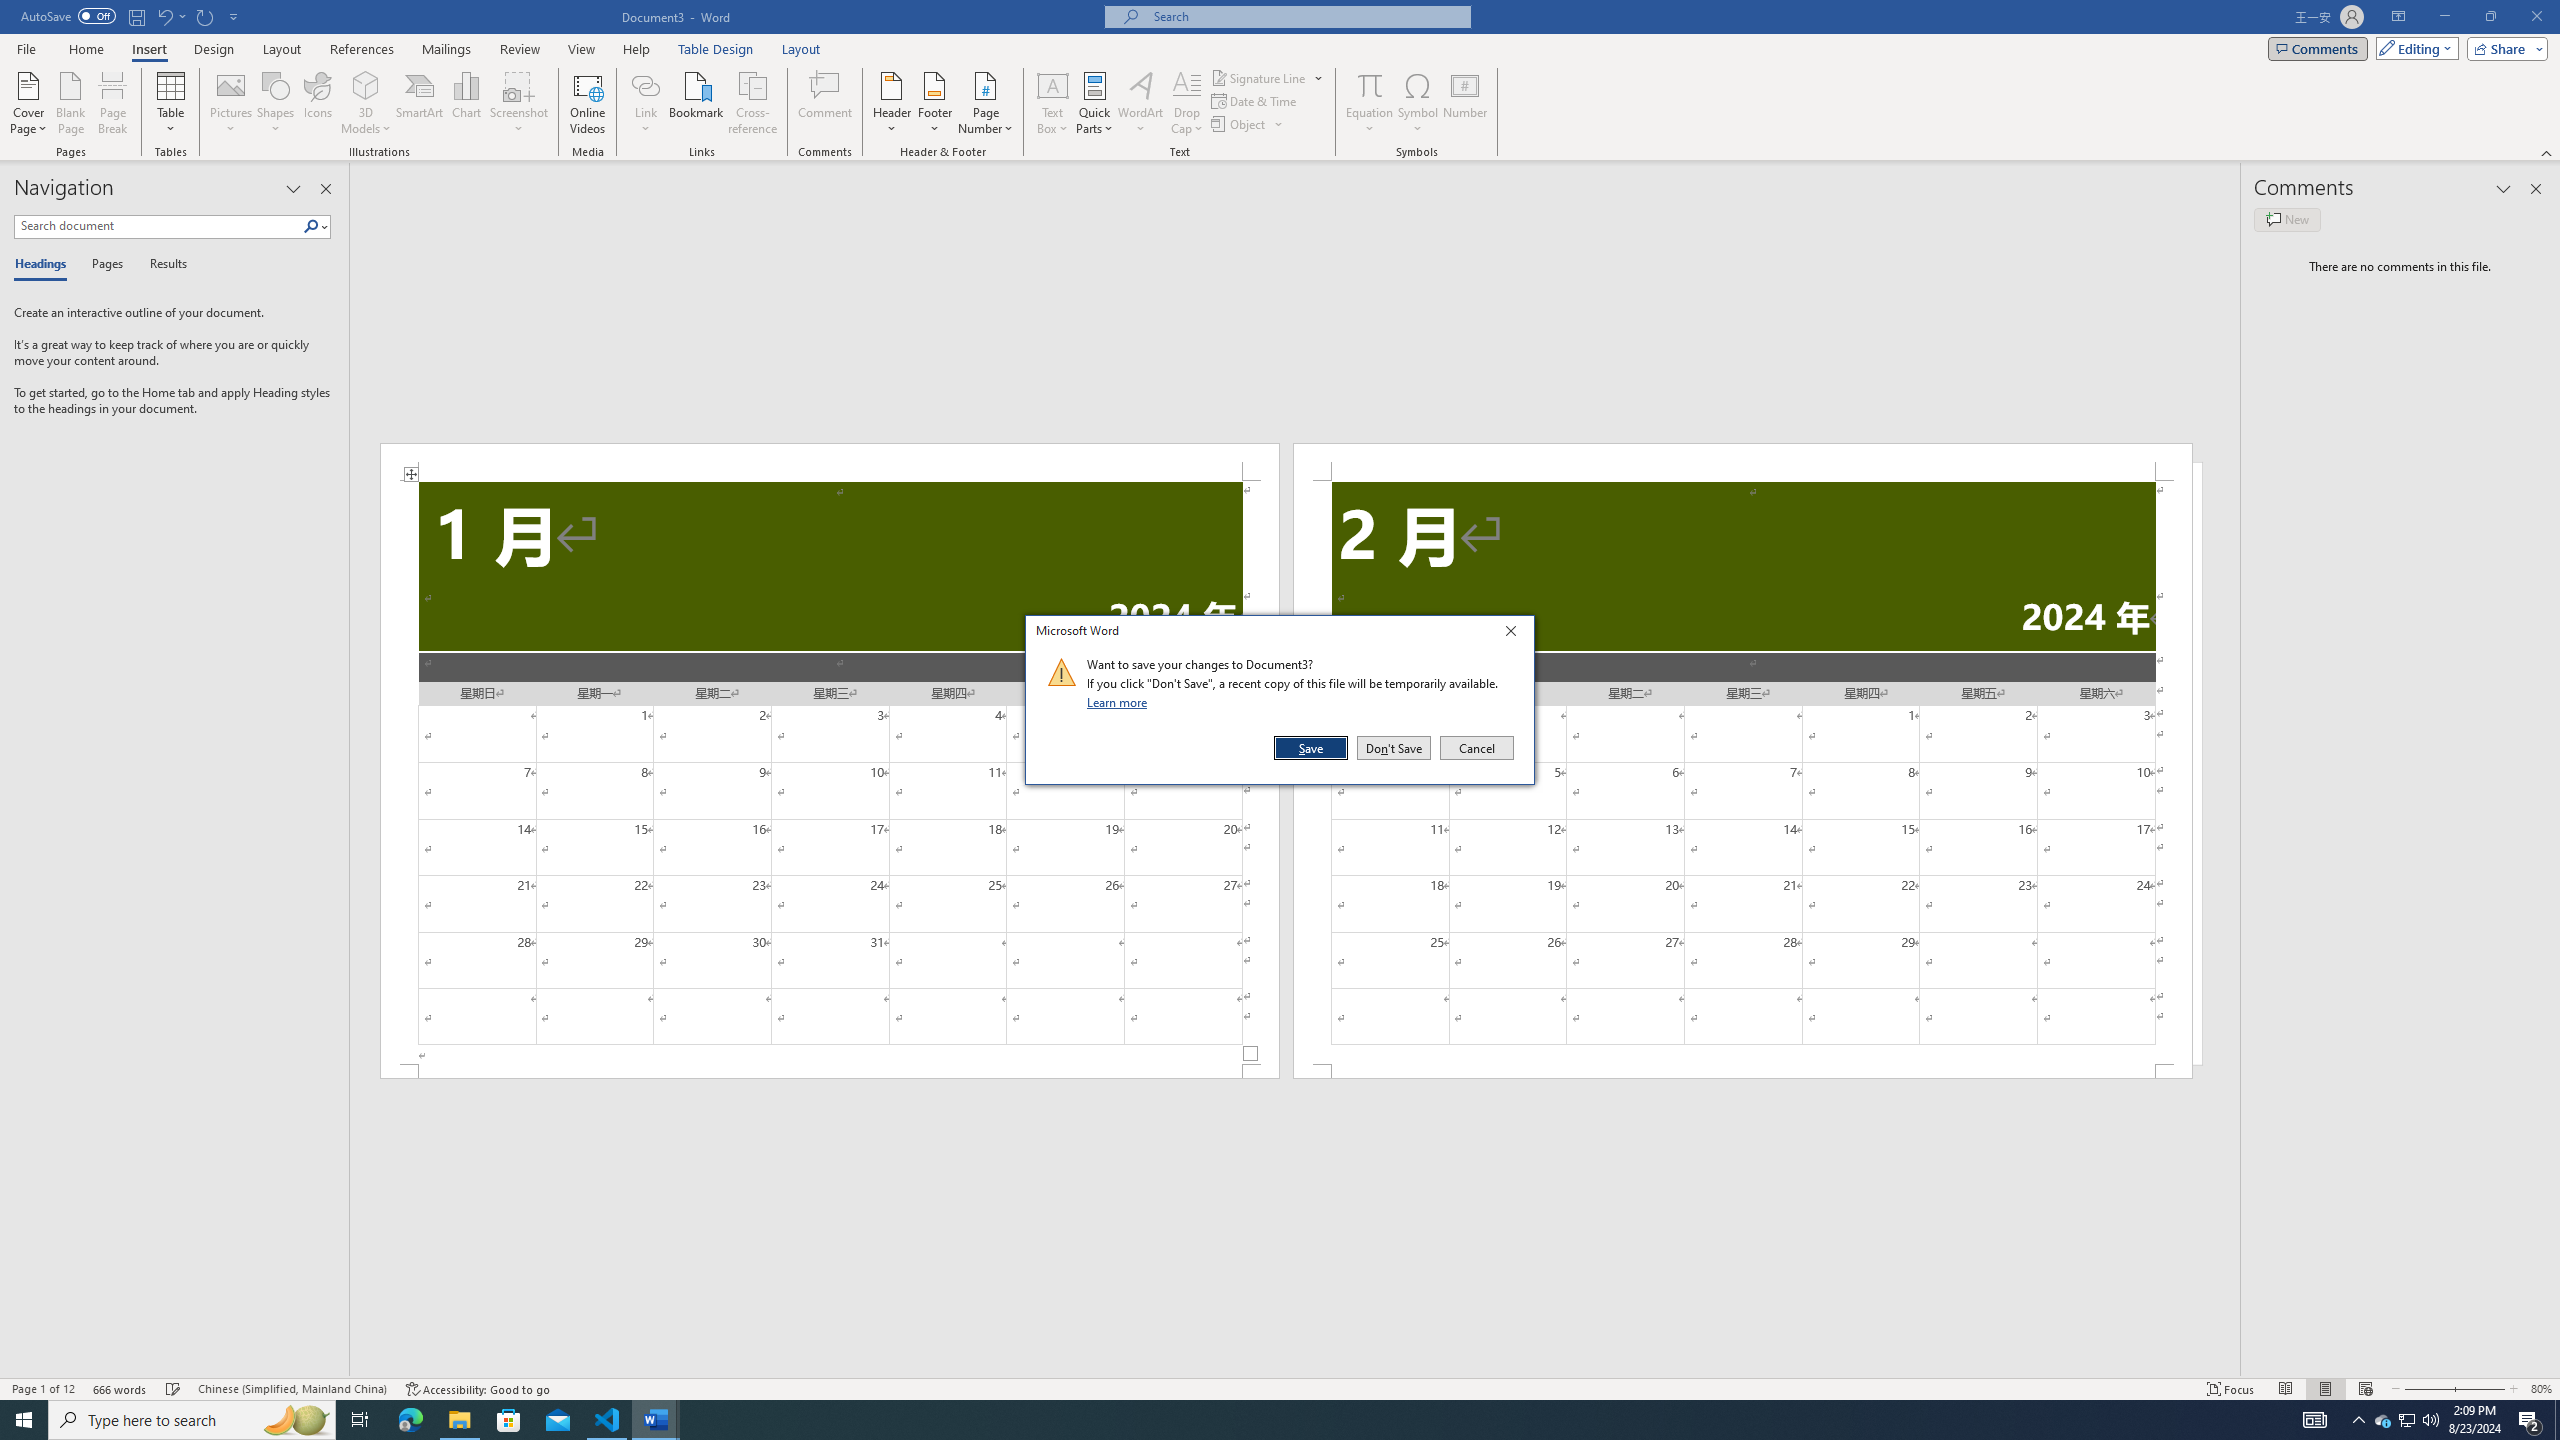 This screenshot has width=2560, height=1440. What do you see at coordinates (366, 103) in the screenshot?
I see `3D Models` at bounding box center [366, 103].